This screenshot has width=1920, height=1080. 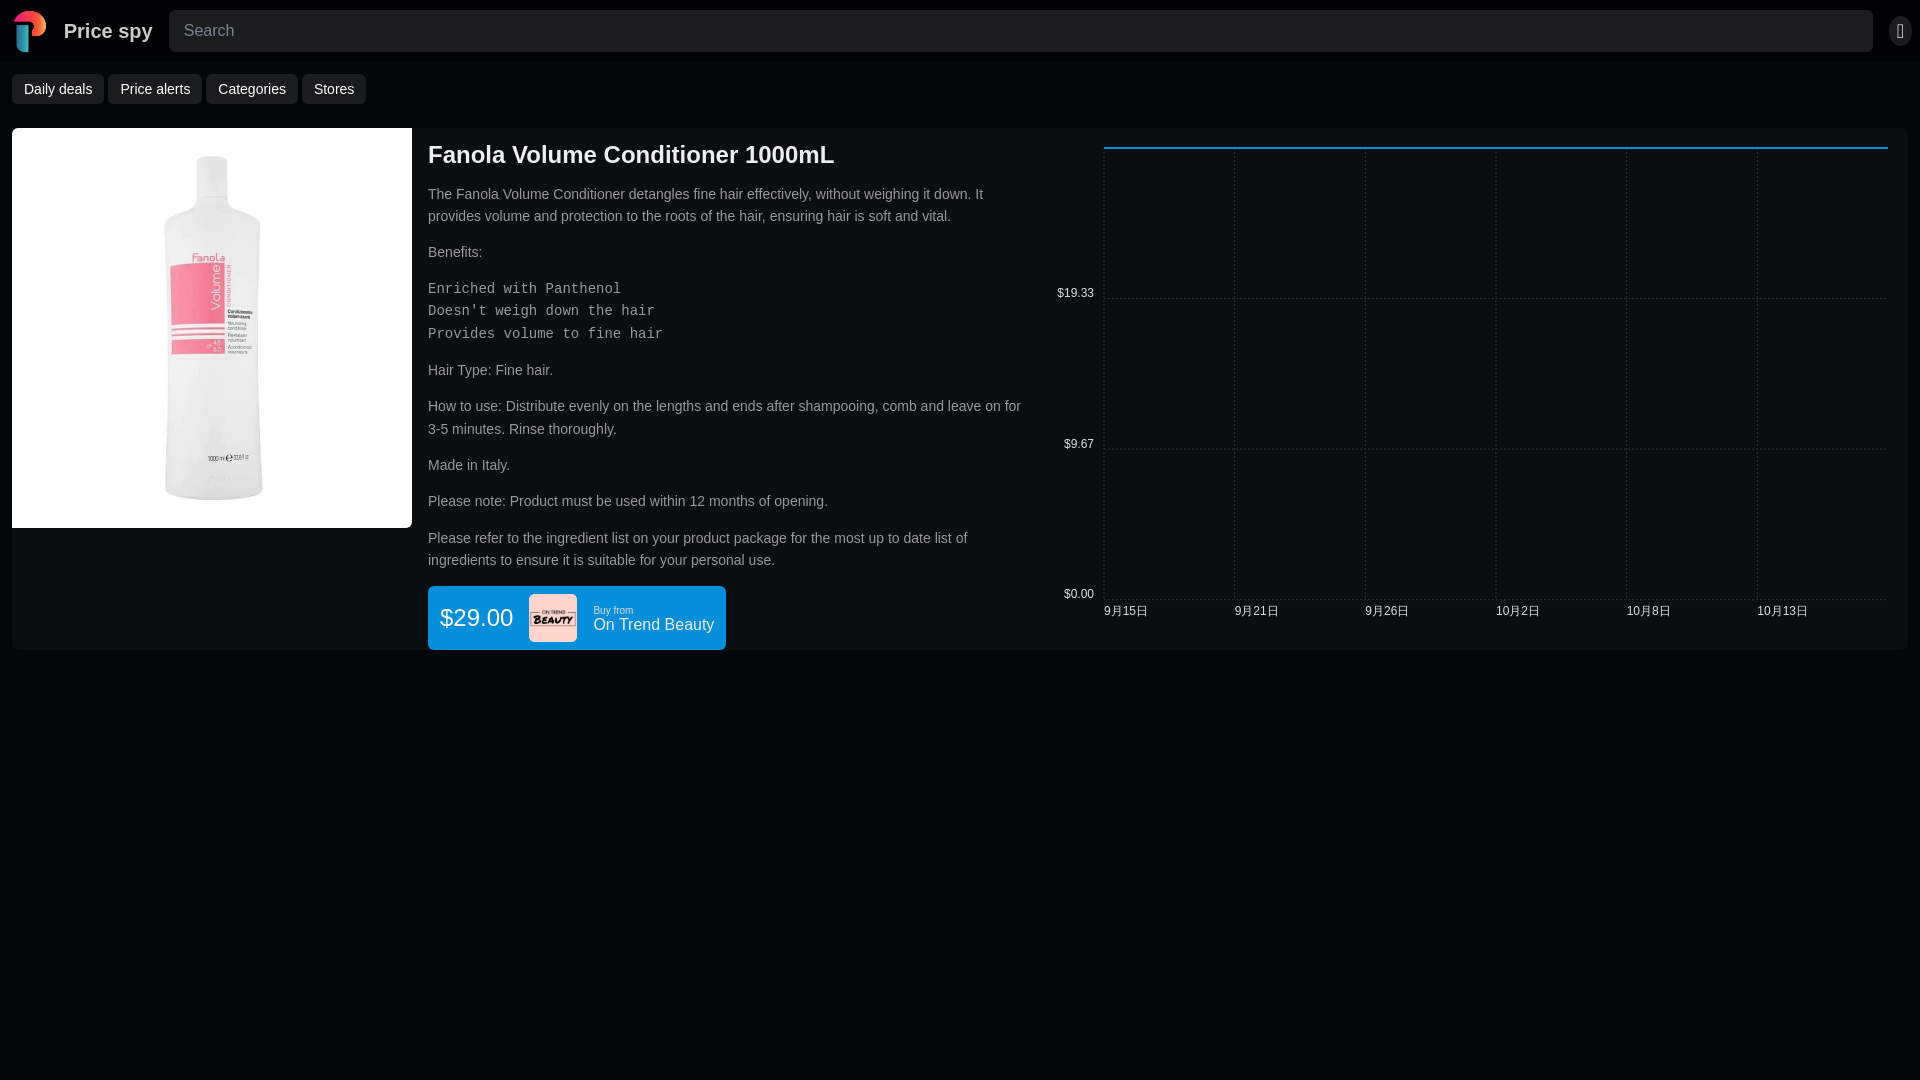 I want to click on Categories, so click(x=251, y=88).